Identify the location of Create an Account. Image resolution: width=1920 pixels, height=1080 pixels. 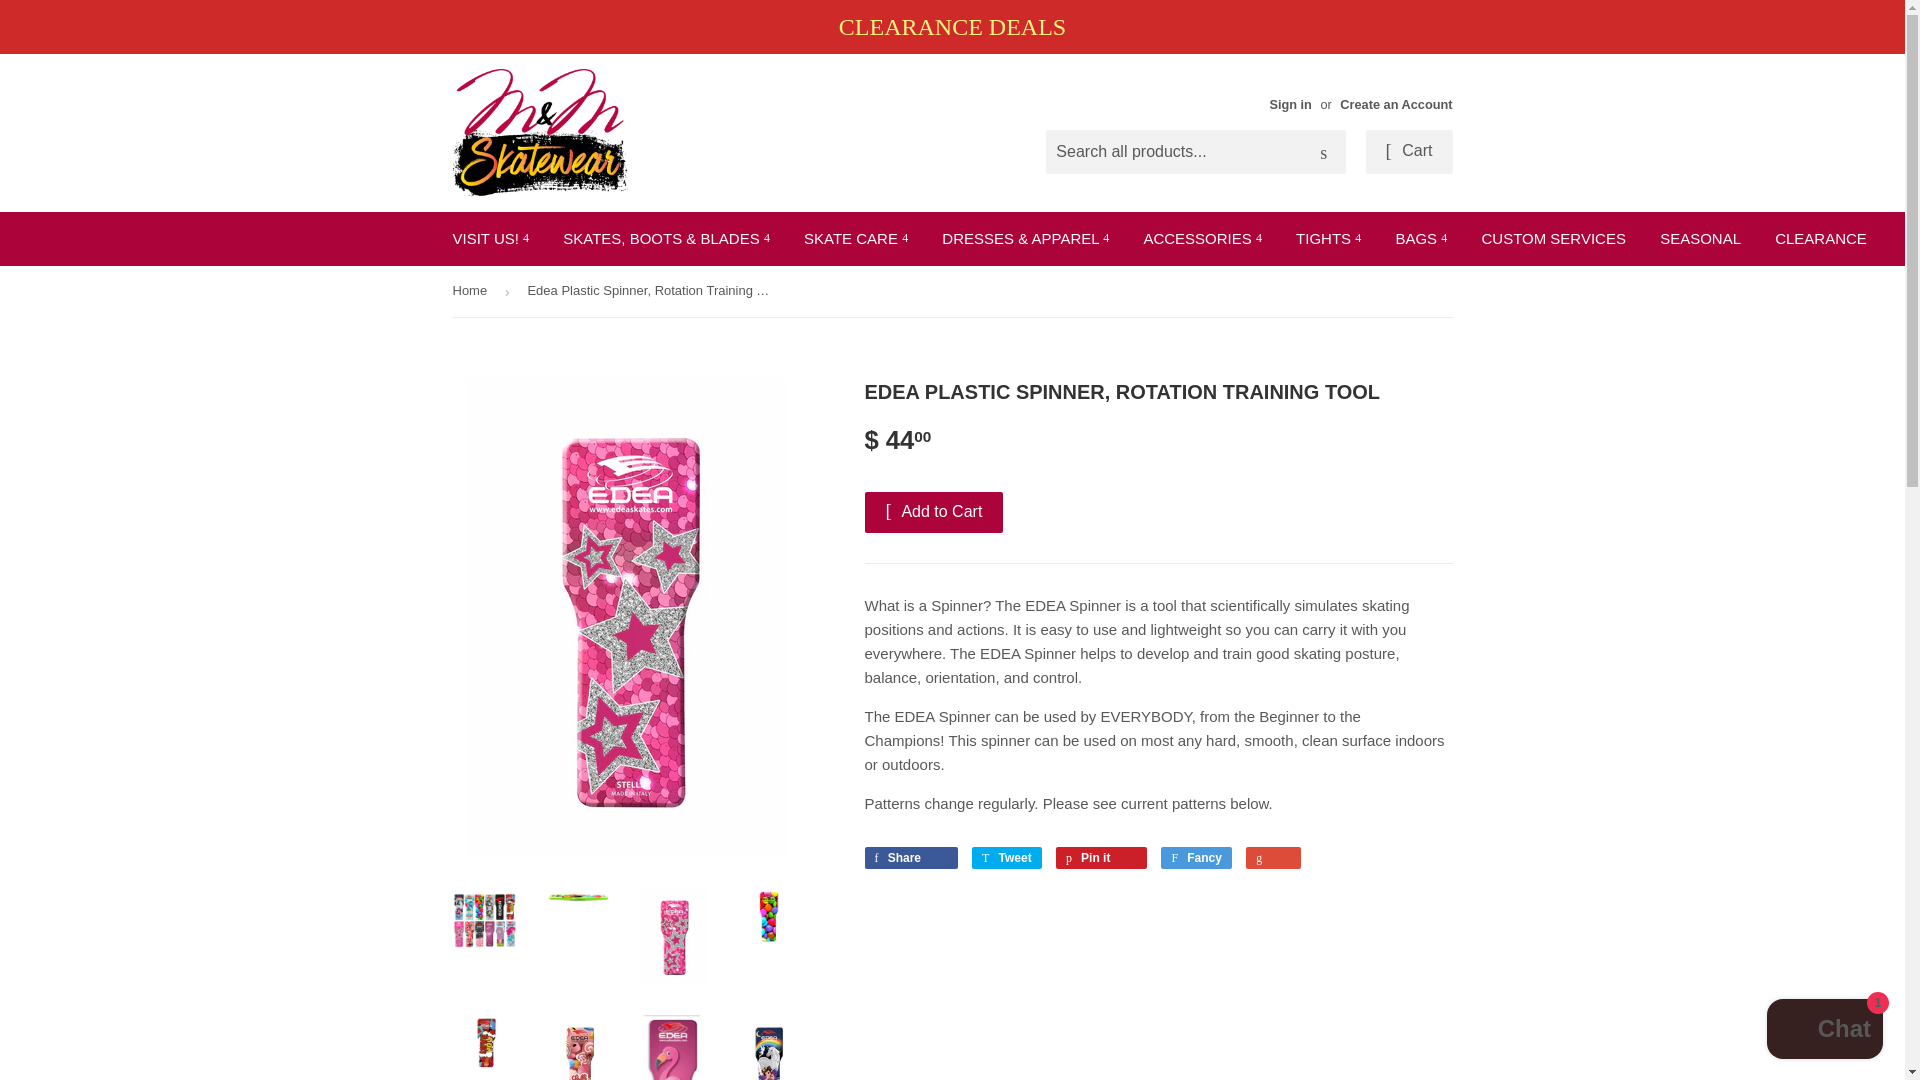
(1396, 104).